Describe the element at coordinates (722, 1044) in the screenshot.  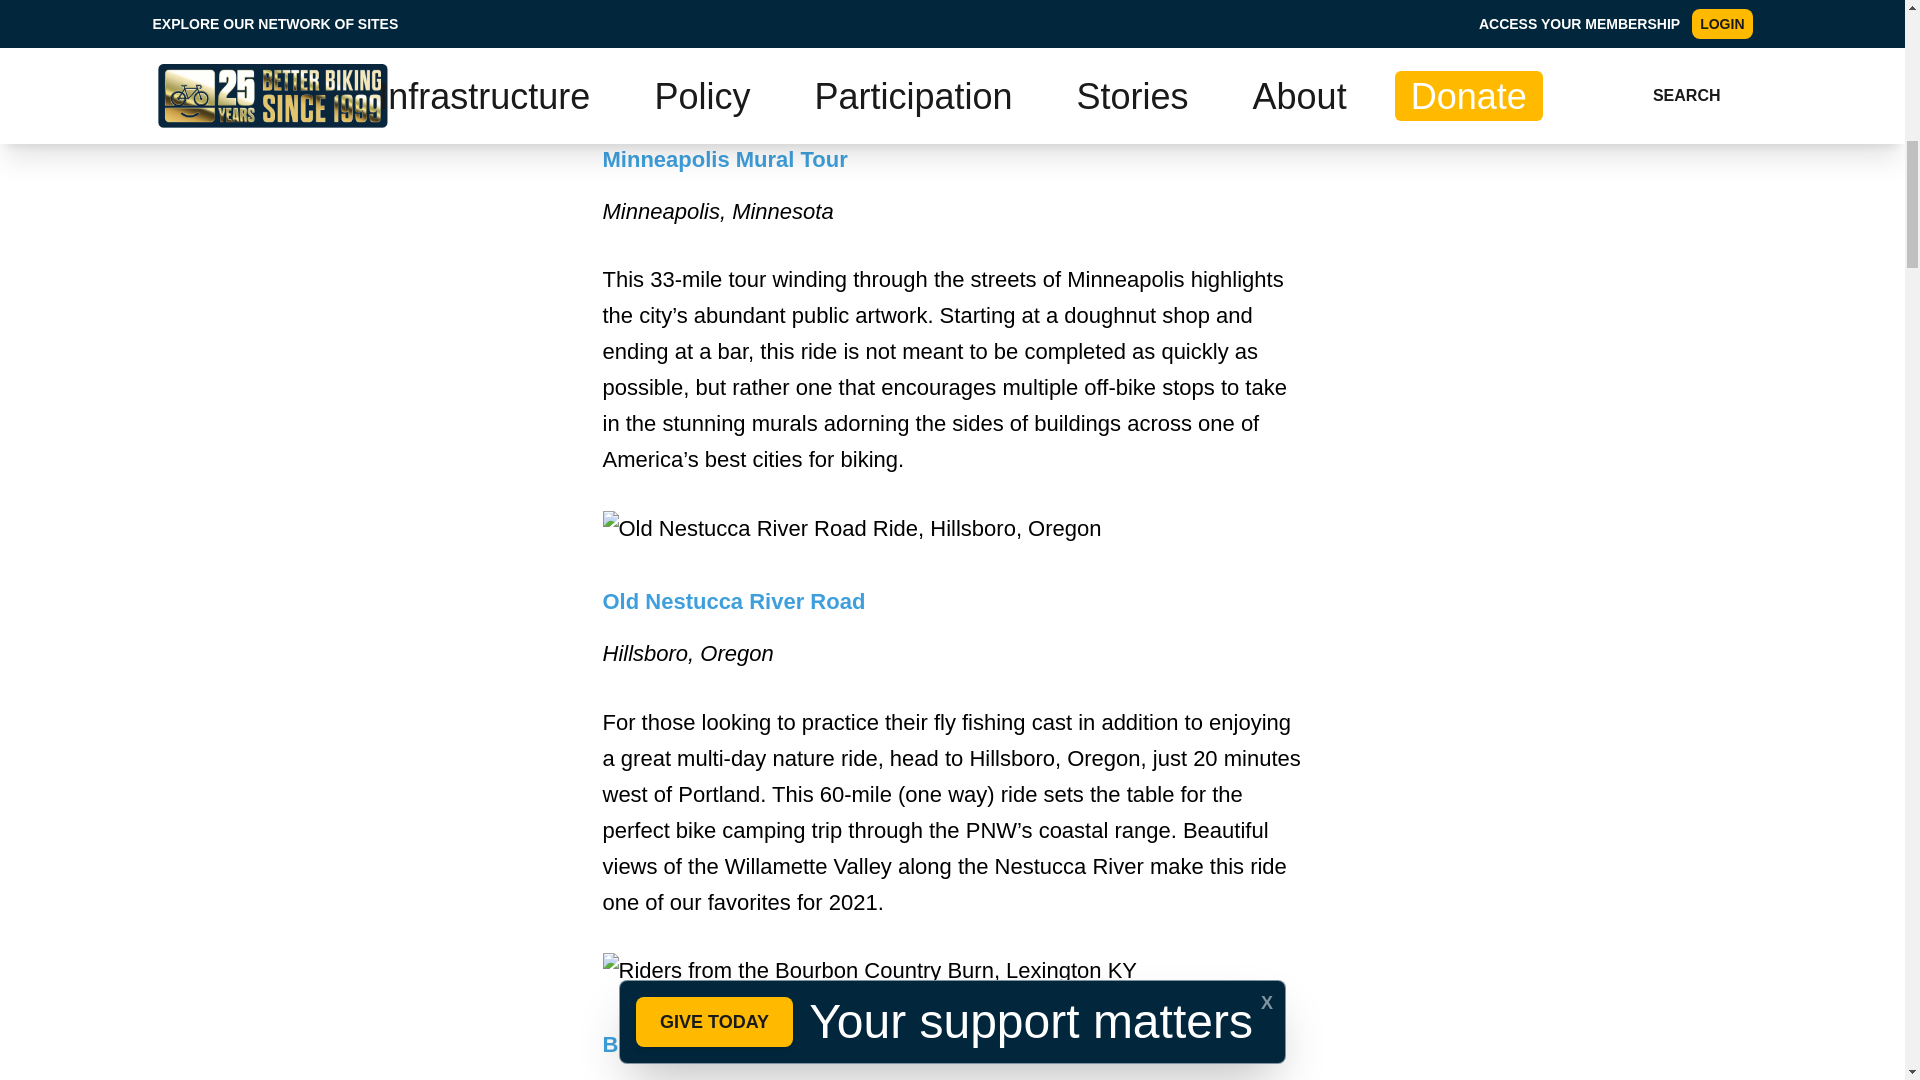
I see `Bourbon Country Burn` at that location.